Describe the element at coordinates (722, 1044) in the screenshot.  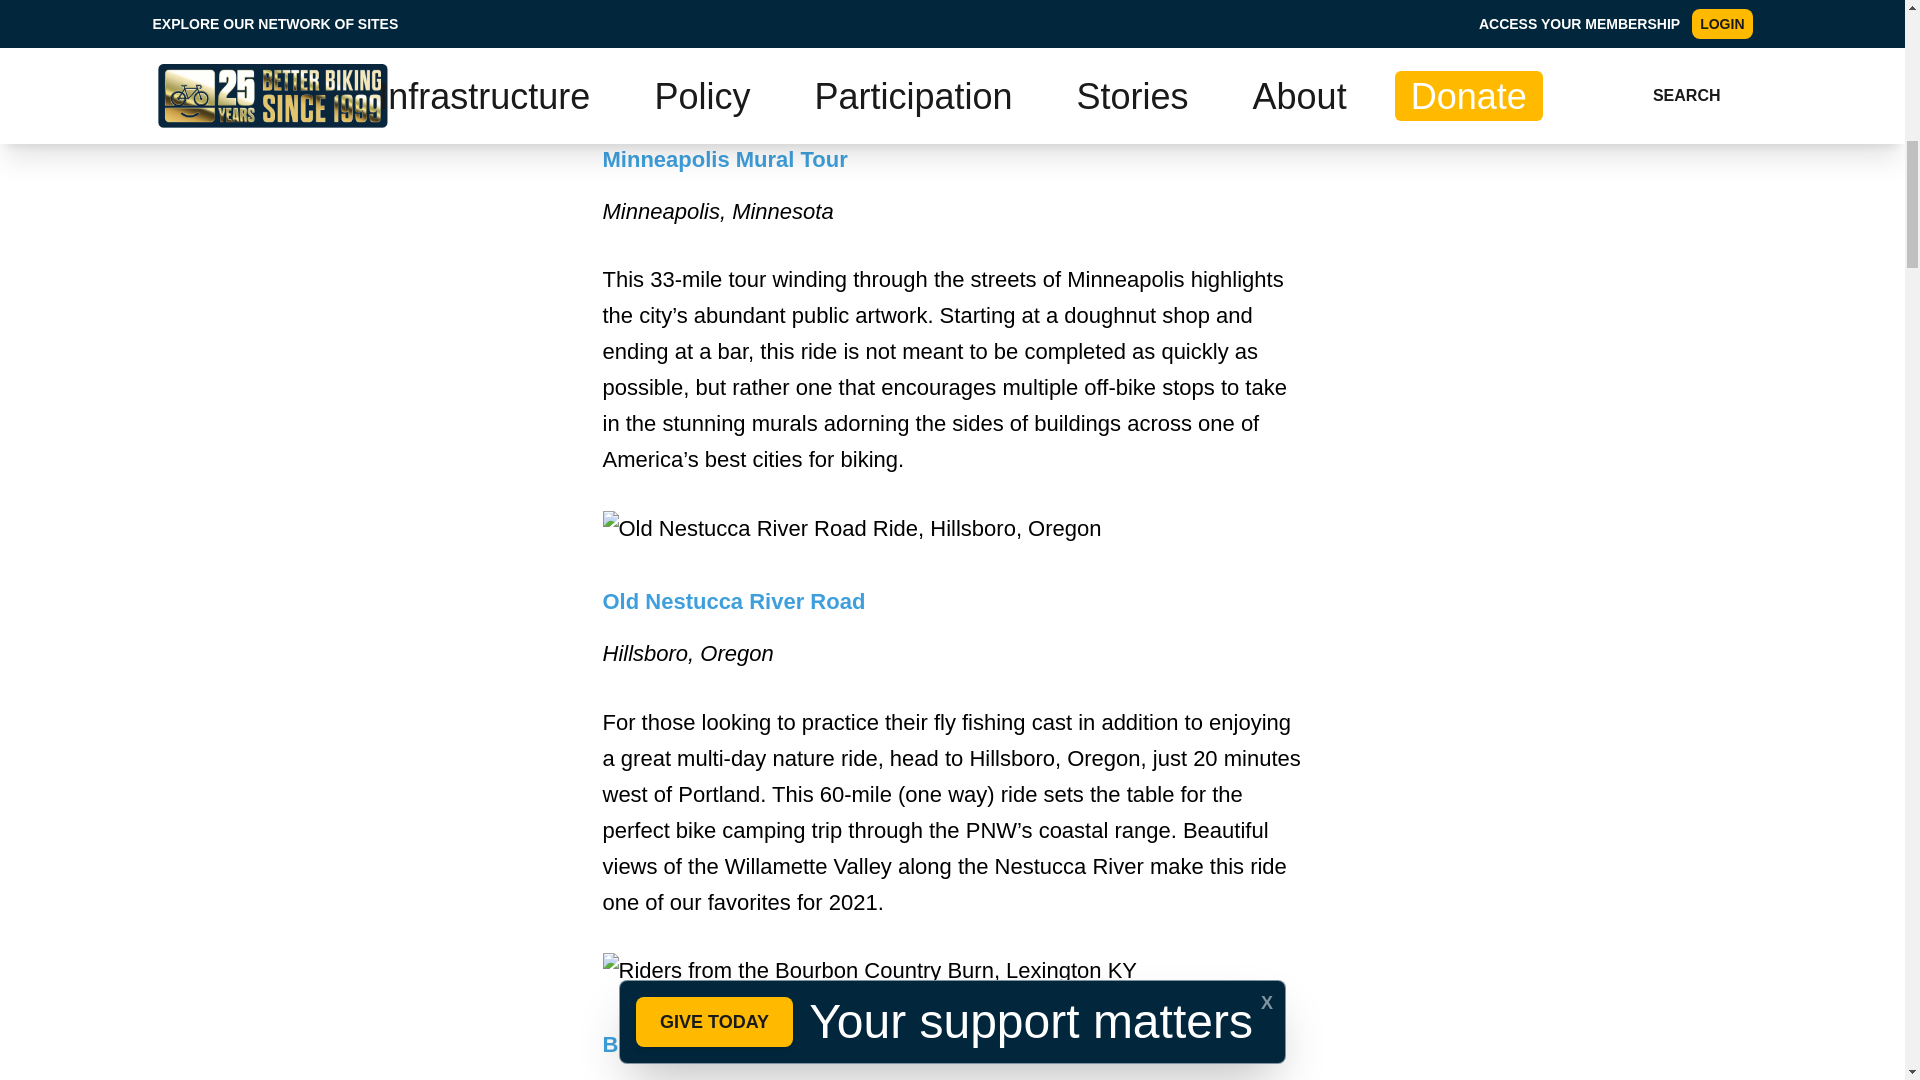
I see `Bourbon Country Burn` at that location.